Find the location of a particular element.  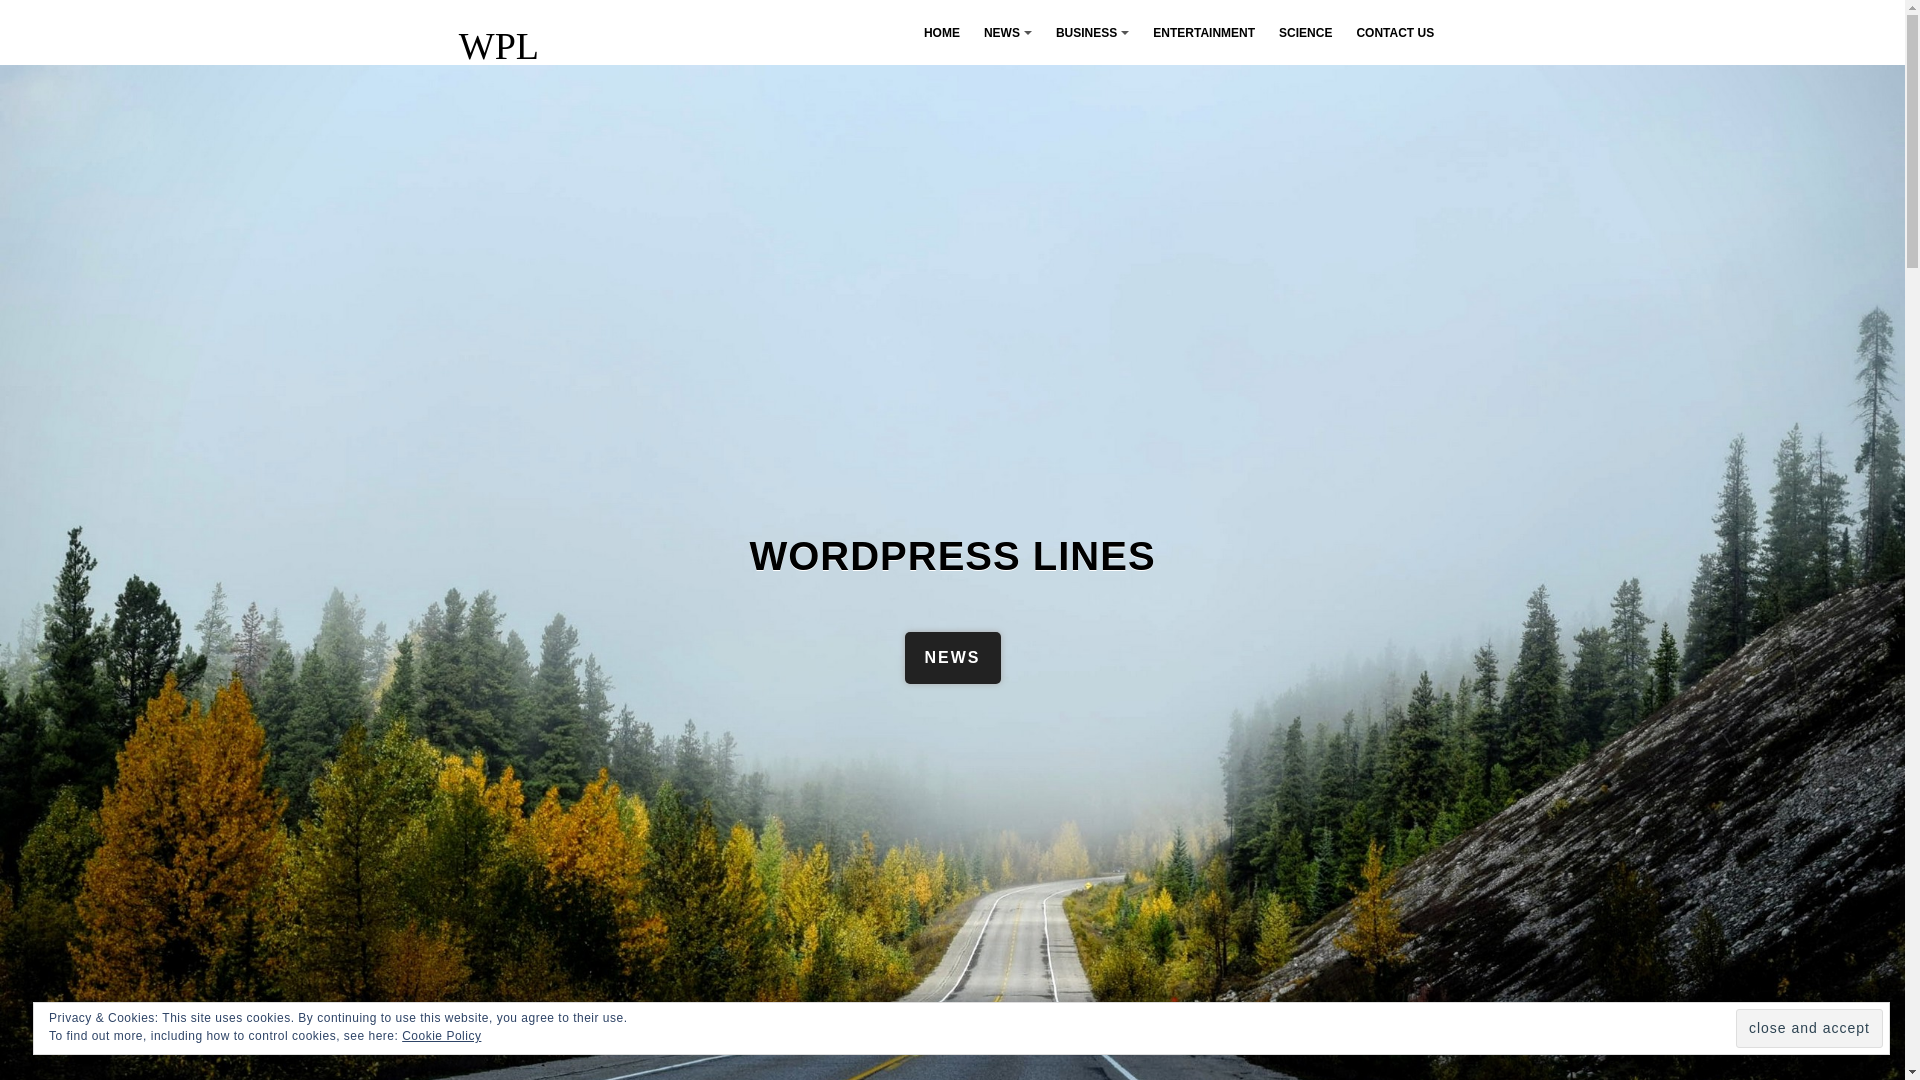

SCIENCE is located at coordinates (1306, 32).